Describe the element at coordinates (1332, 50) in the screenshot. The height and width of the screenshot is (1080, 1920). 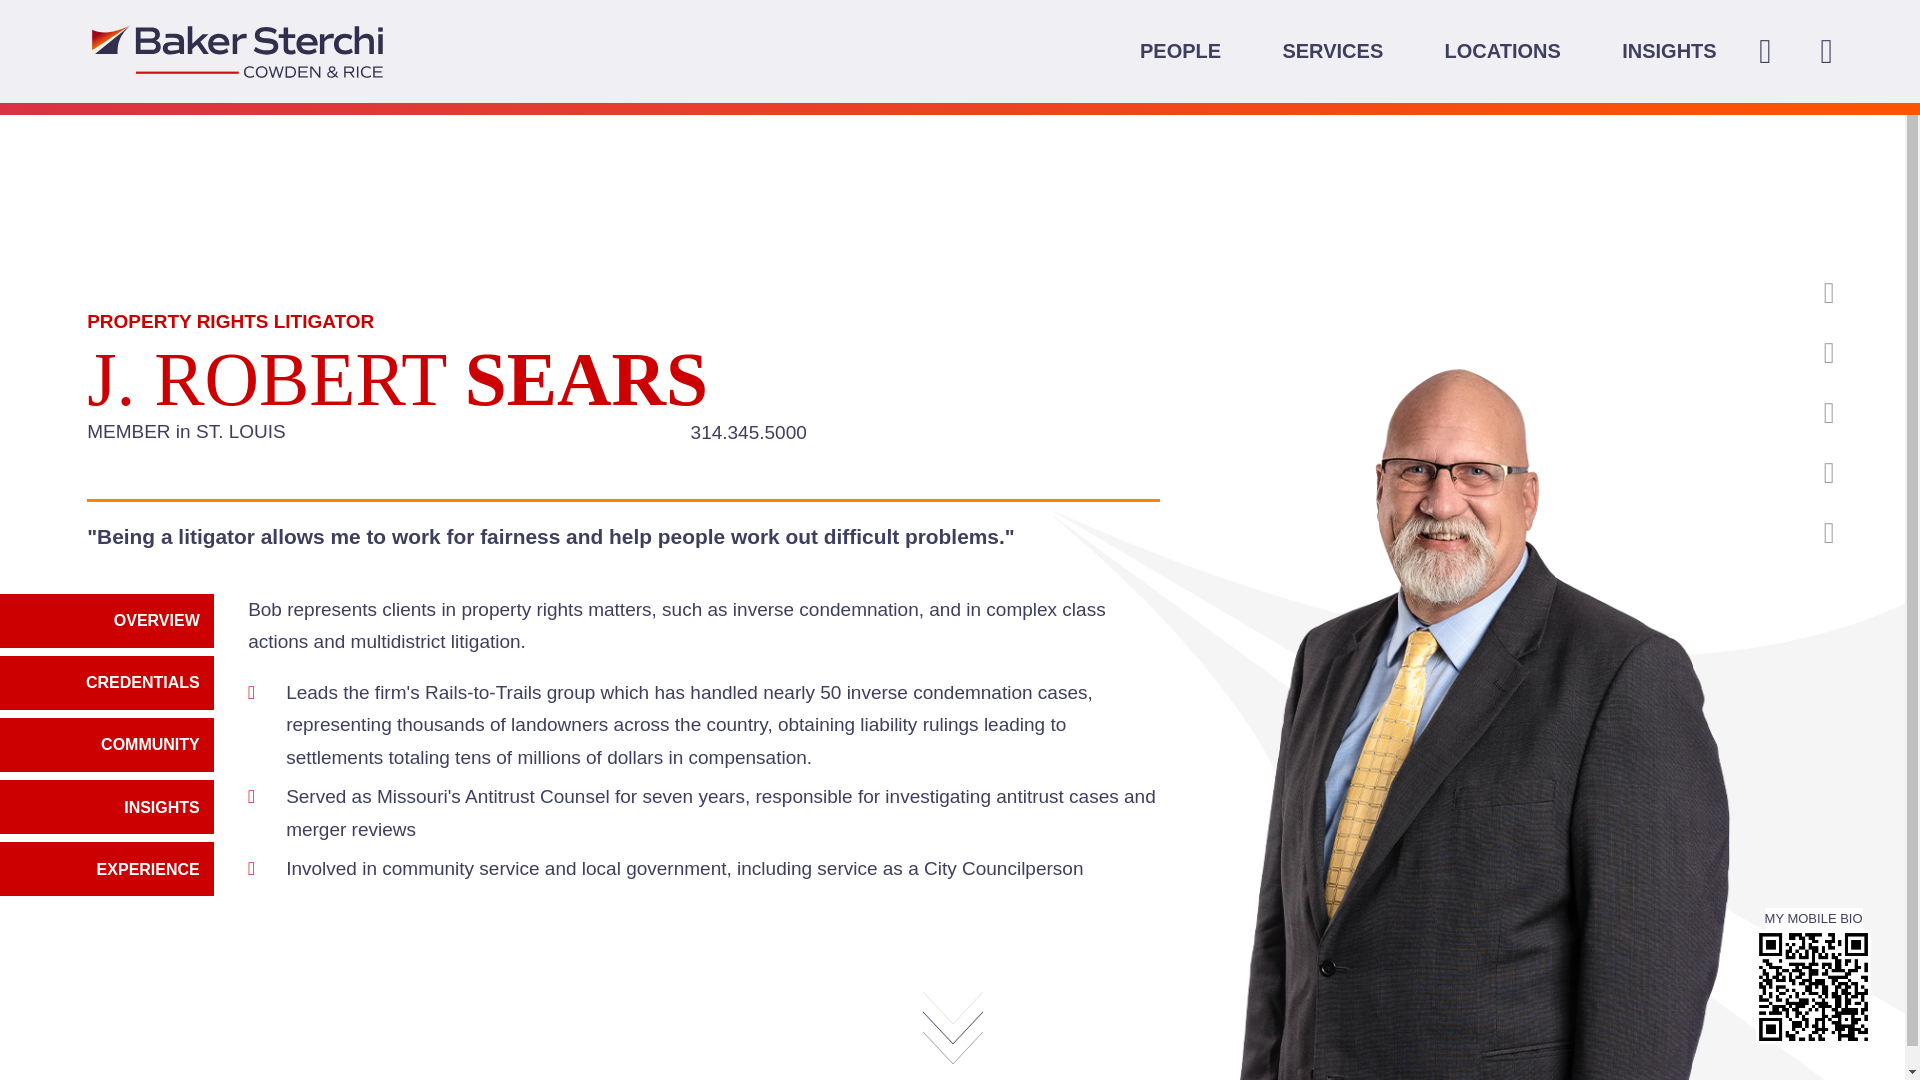
I see `SERVICES` at that location.